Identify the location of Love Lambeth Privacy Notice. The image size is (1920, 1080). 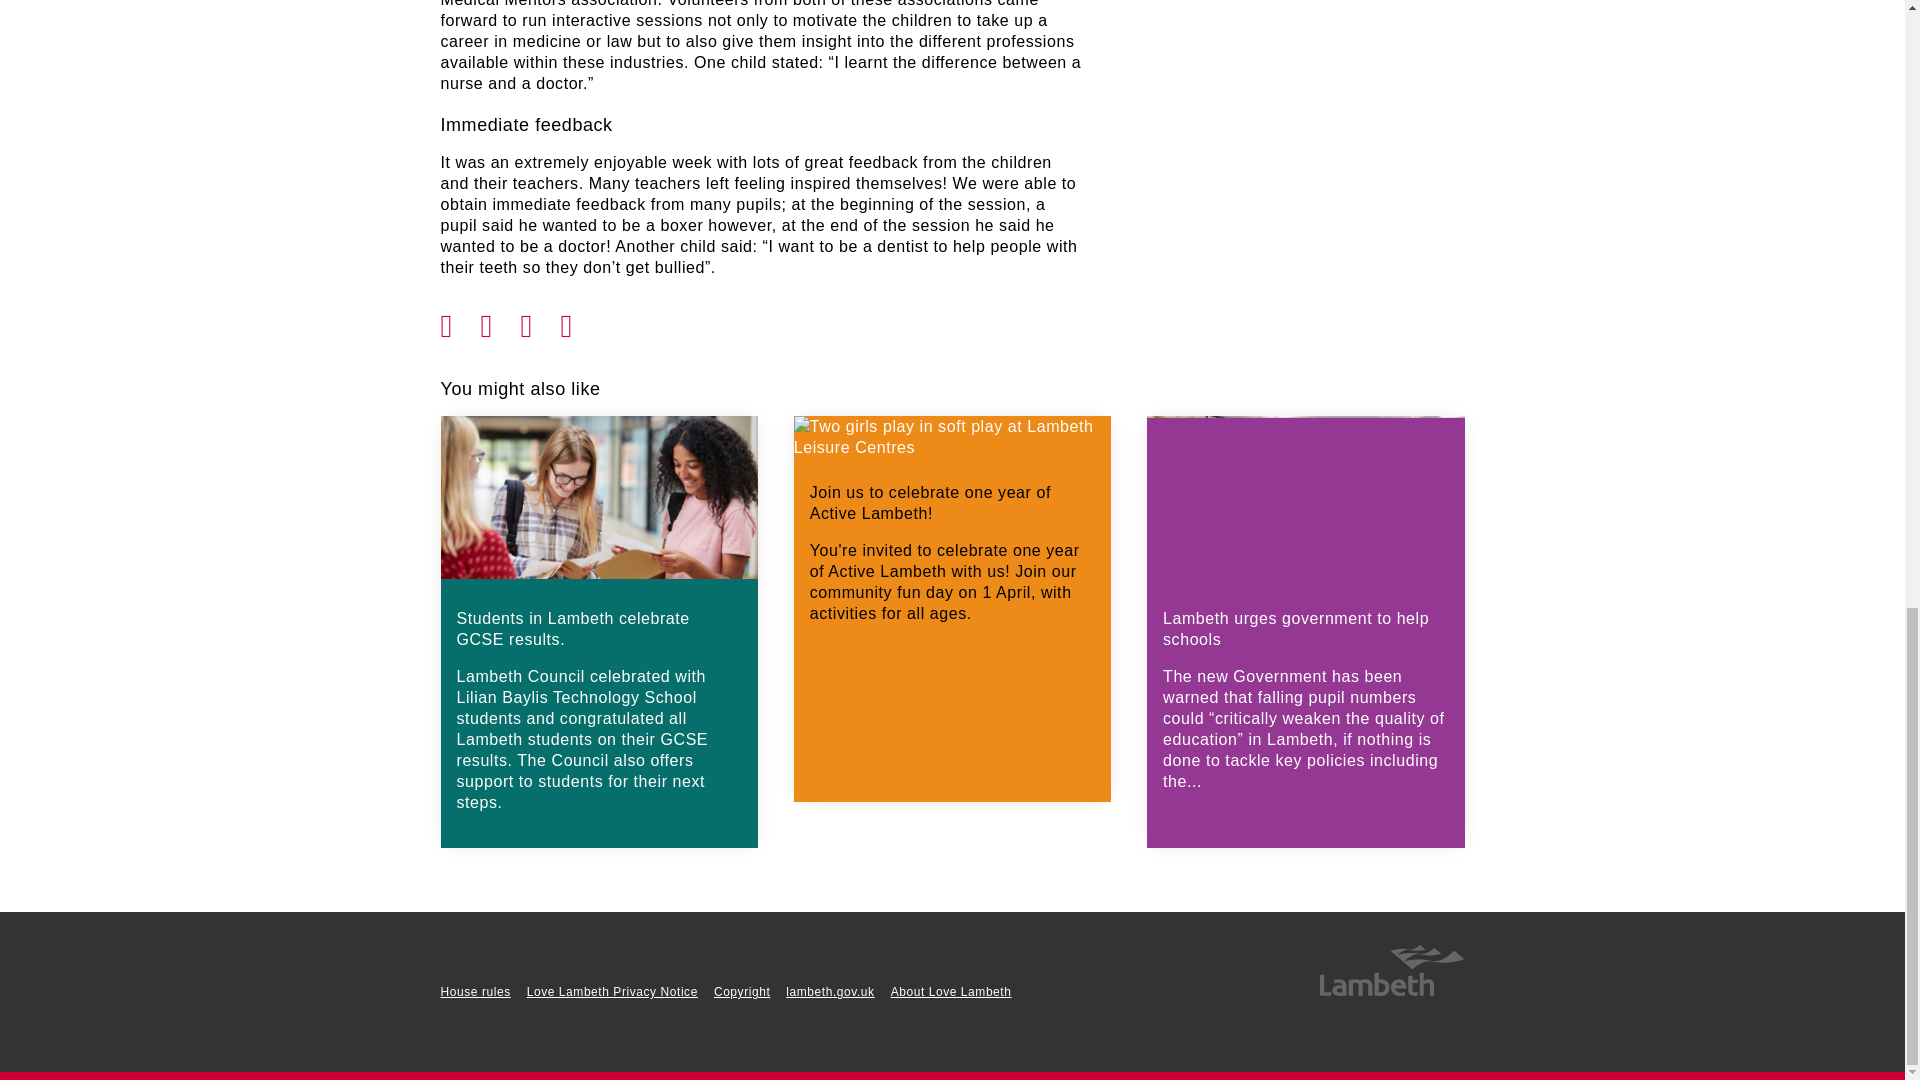
(612, 992).